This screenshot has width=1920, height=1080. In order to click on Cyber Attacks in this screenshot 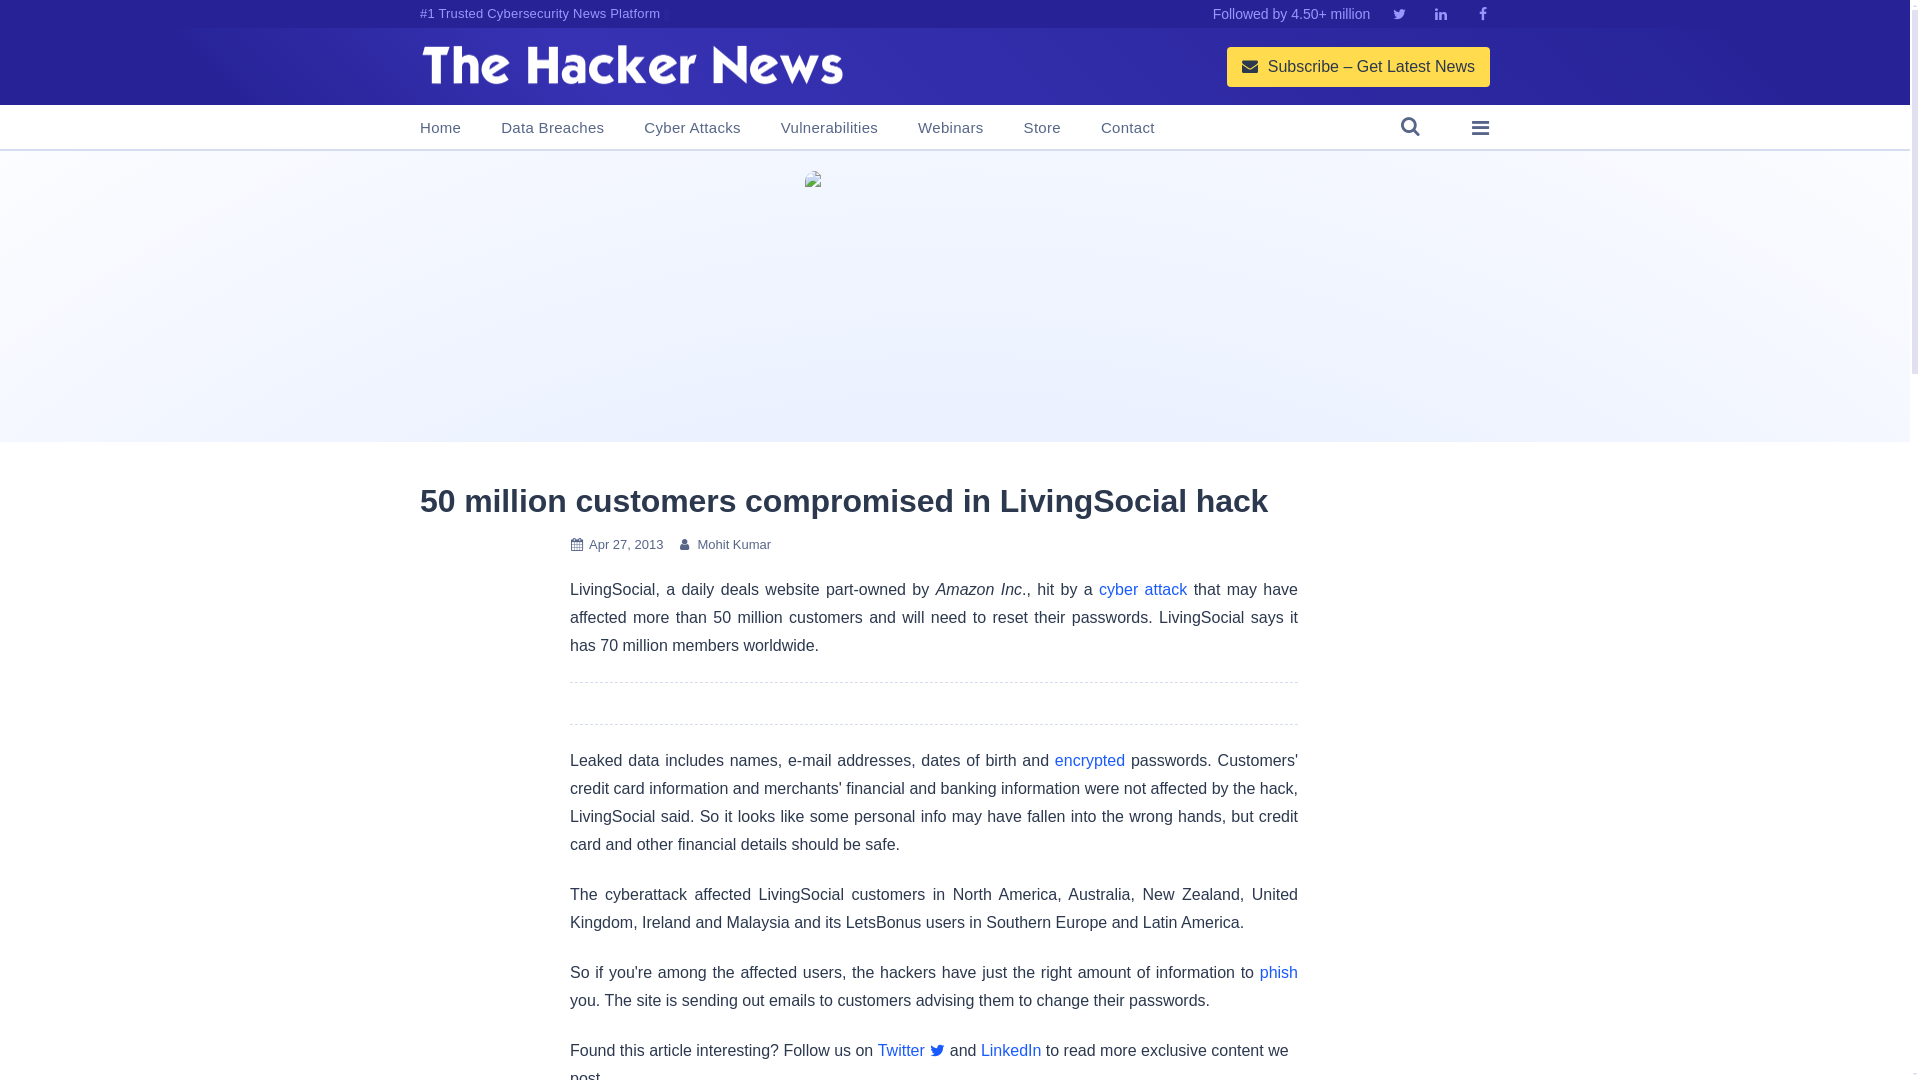, I will do `click(691, 128)`.